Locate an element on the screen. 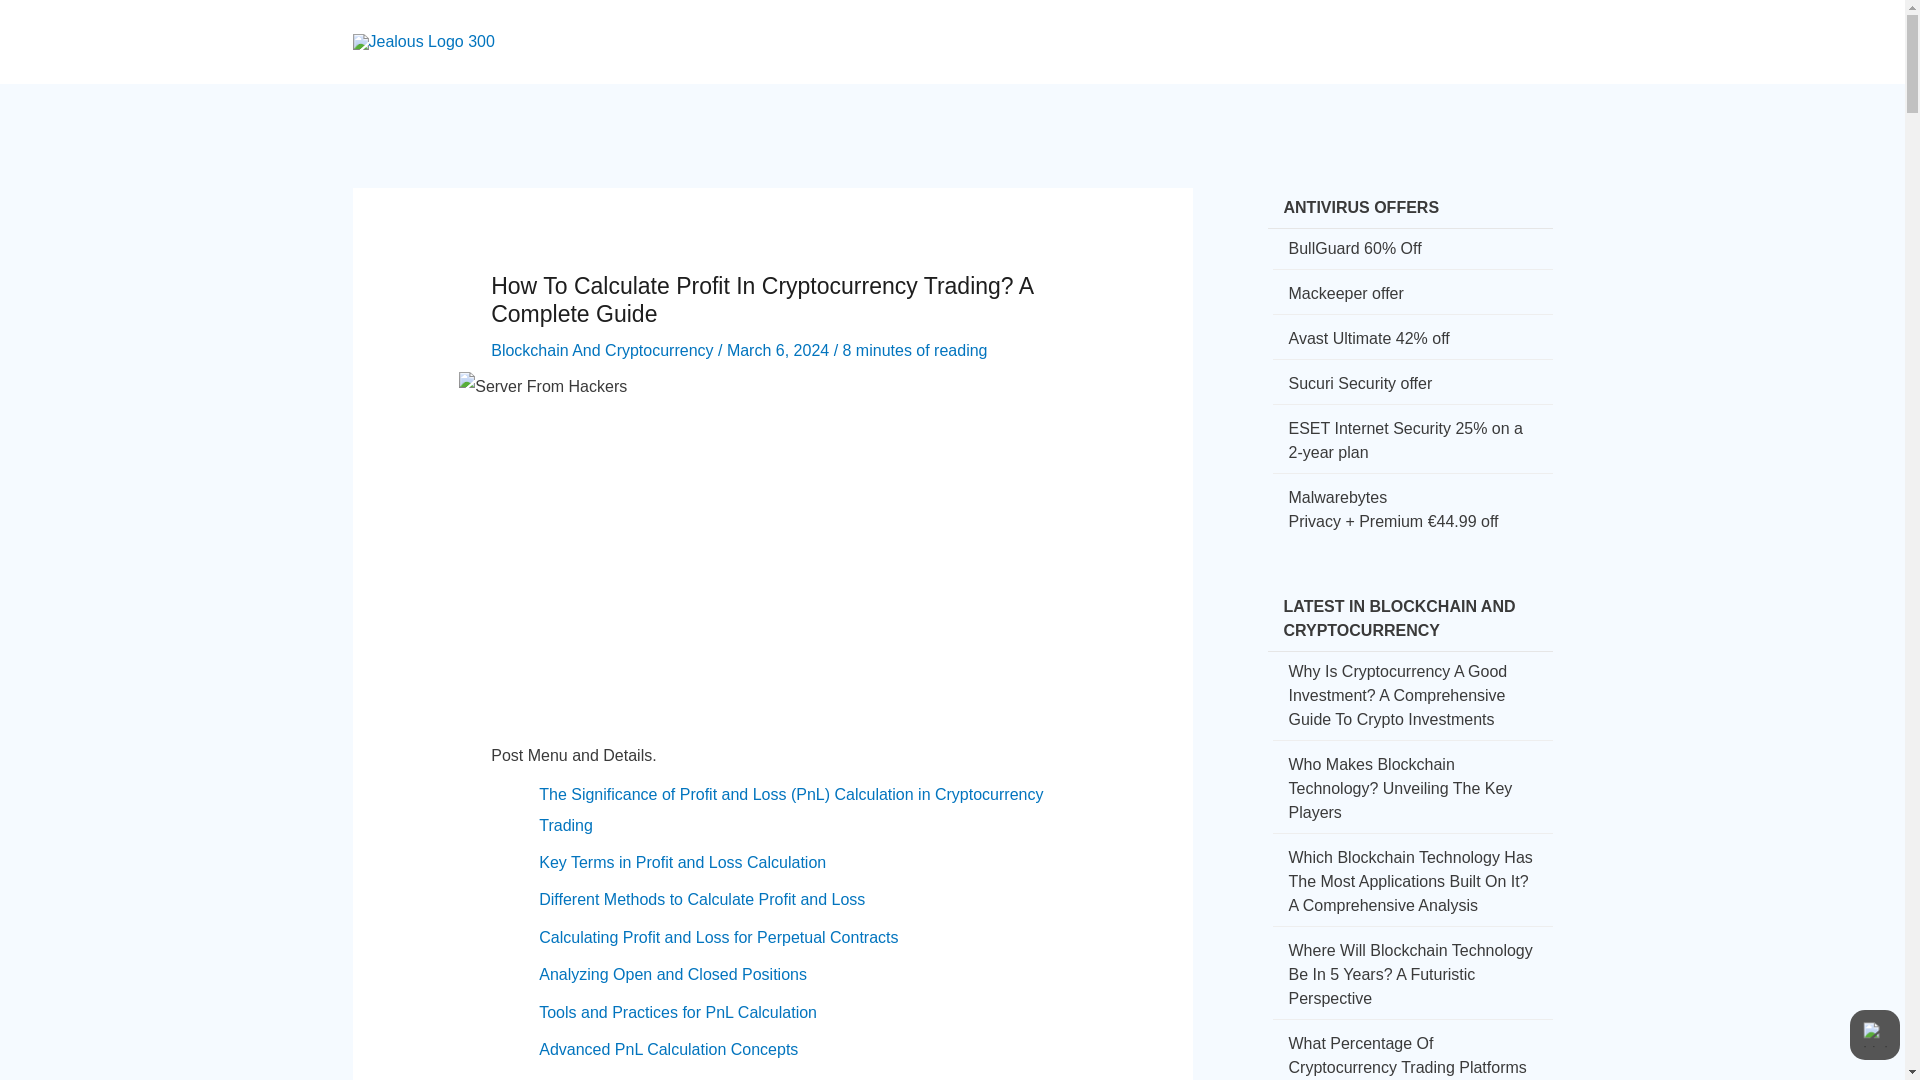 This screenshot has width=1920, height=1080. Calculating Profit and Loss for Perpetual Contracts is located at coordinates (718, 937).